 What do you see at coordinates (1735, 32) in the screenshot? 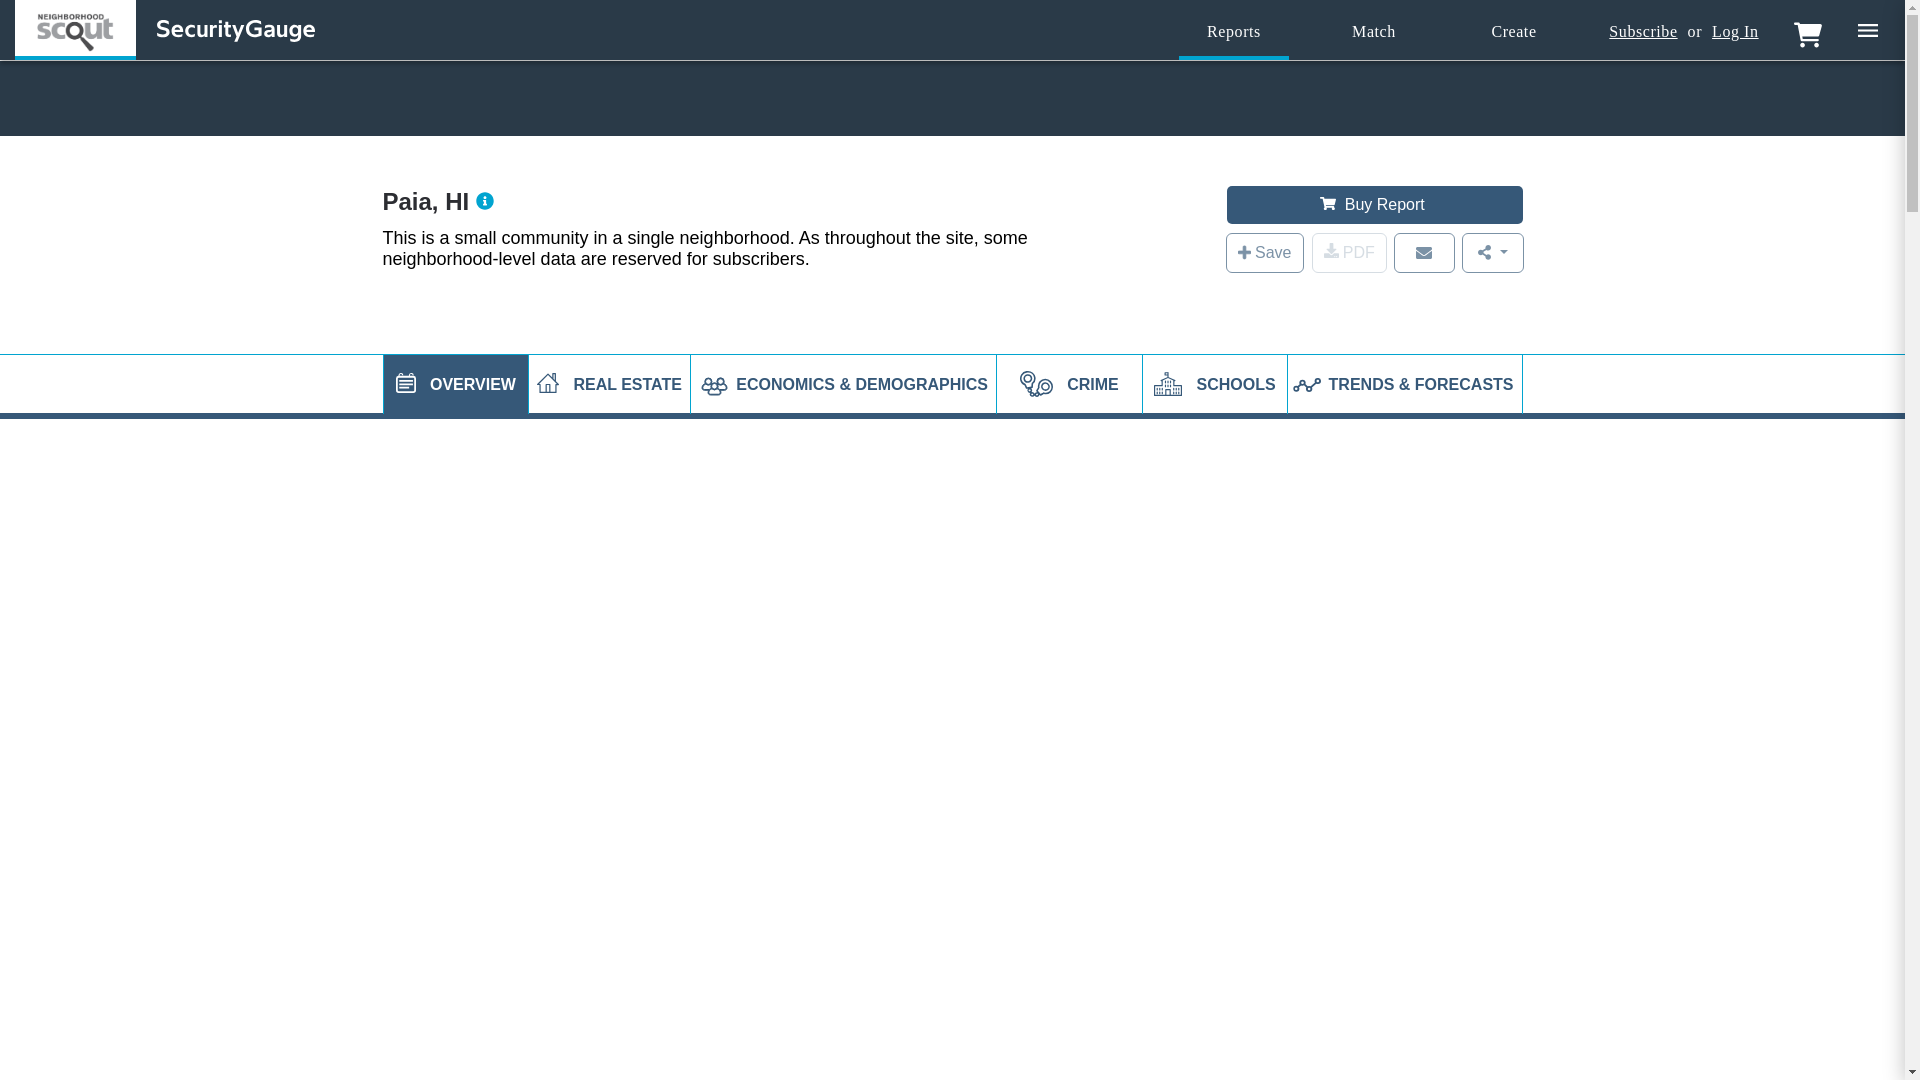
I see `Log In` at bounding box center [1735, 32].